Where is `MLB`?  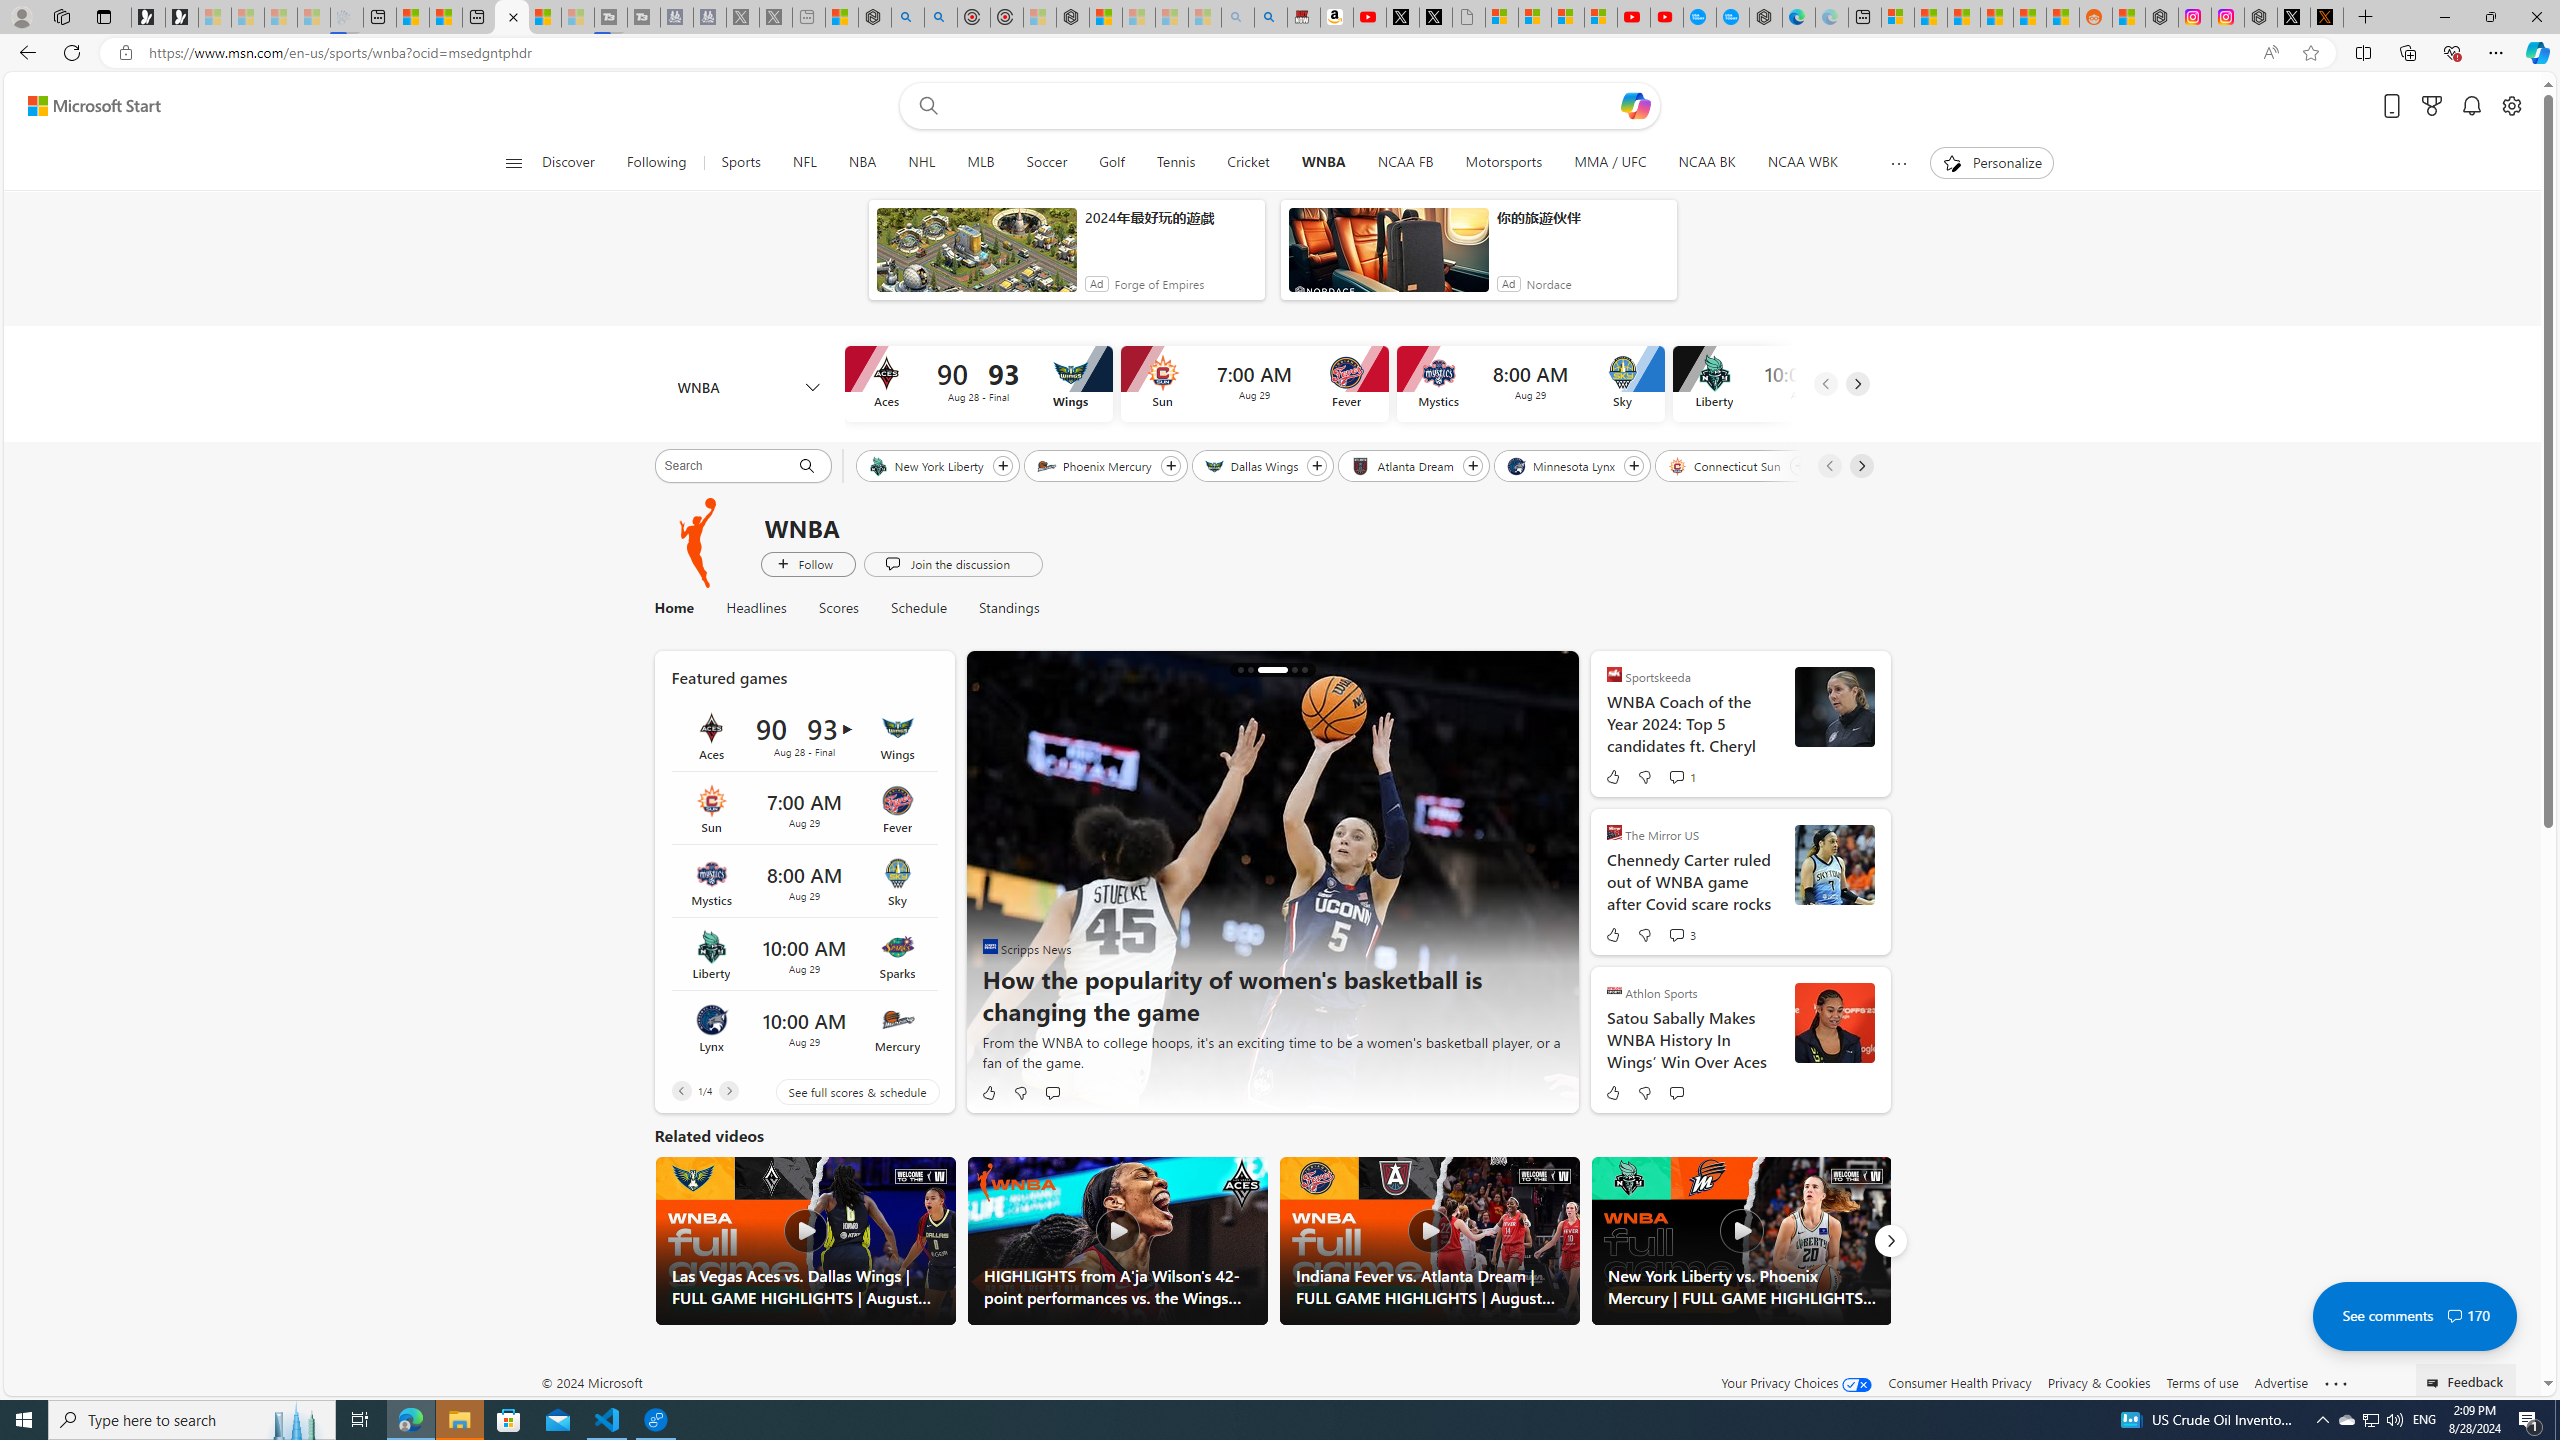
MLB is located at coordinates (981, 163).